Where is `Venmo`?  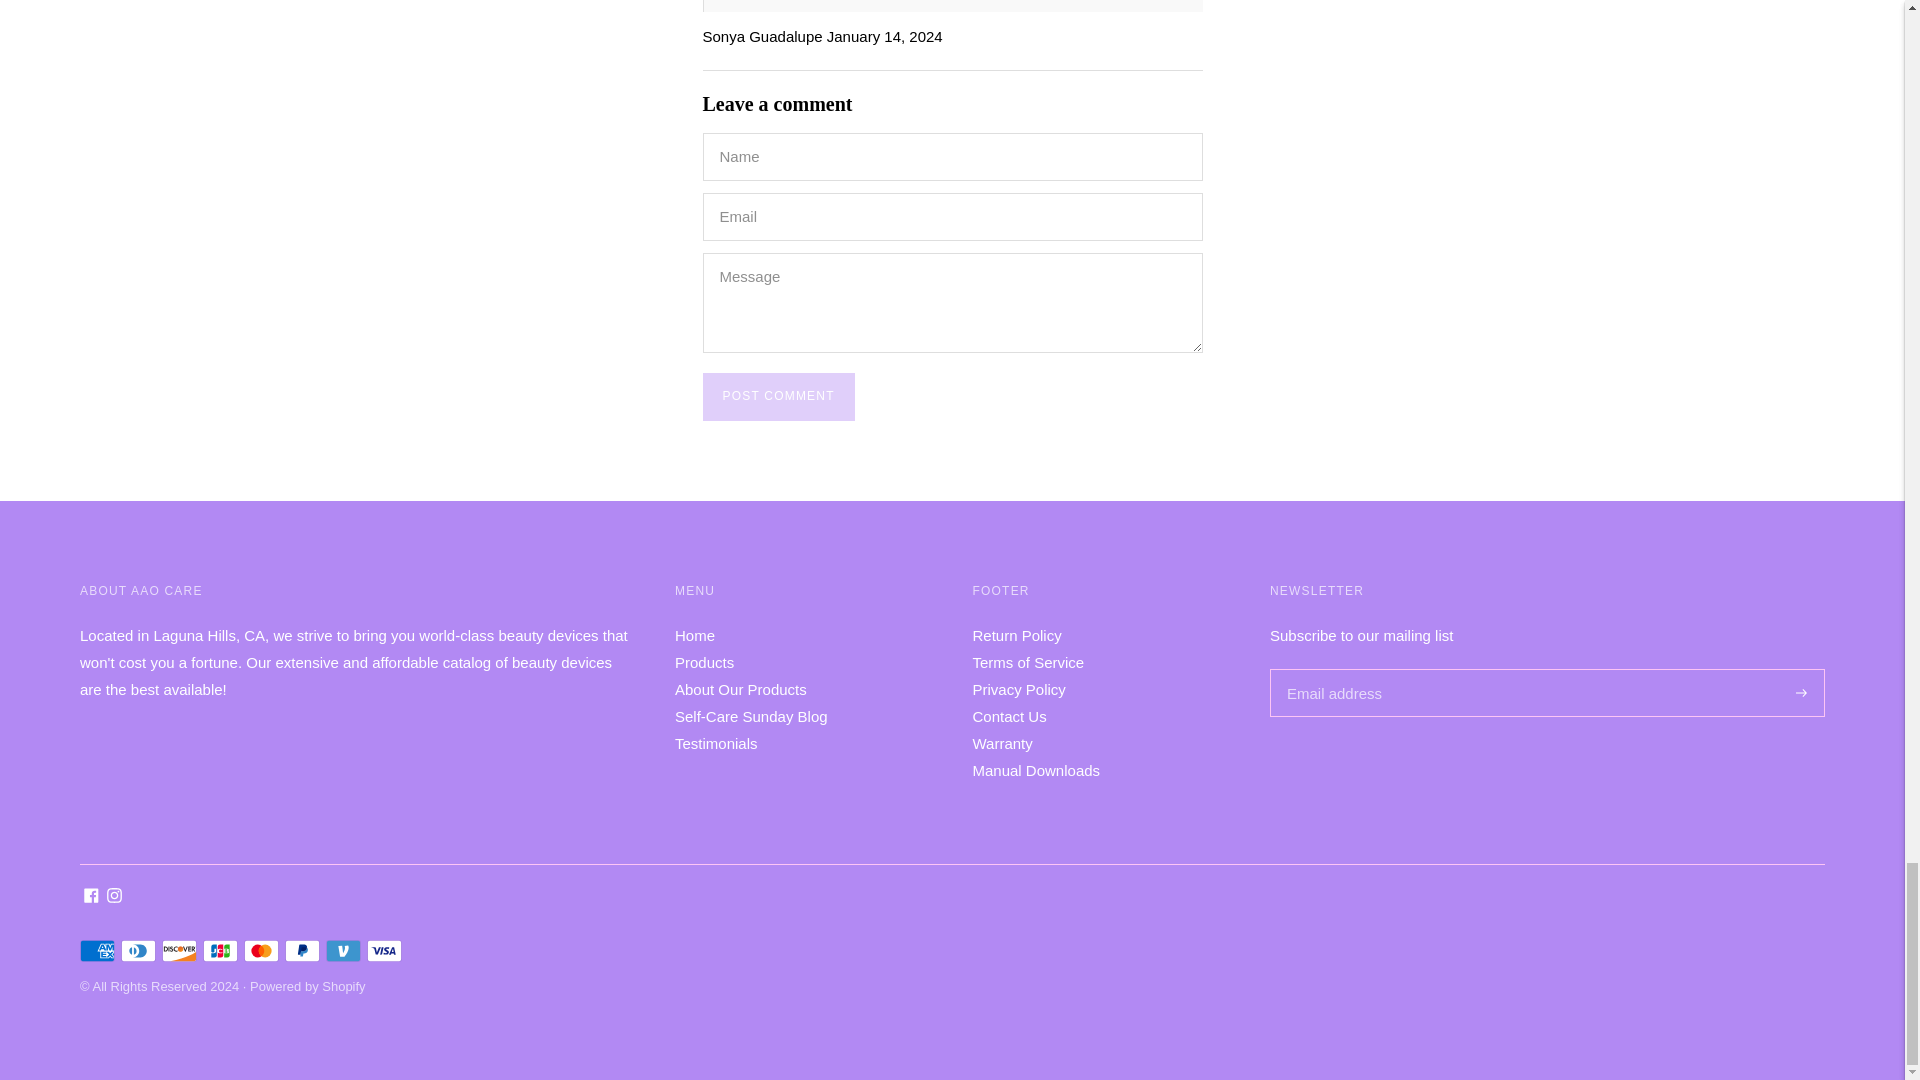
Venmo is located at coordinates (343, 950).